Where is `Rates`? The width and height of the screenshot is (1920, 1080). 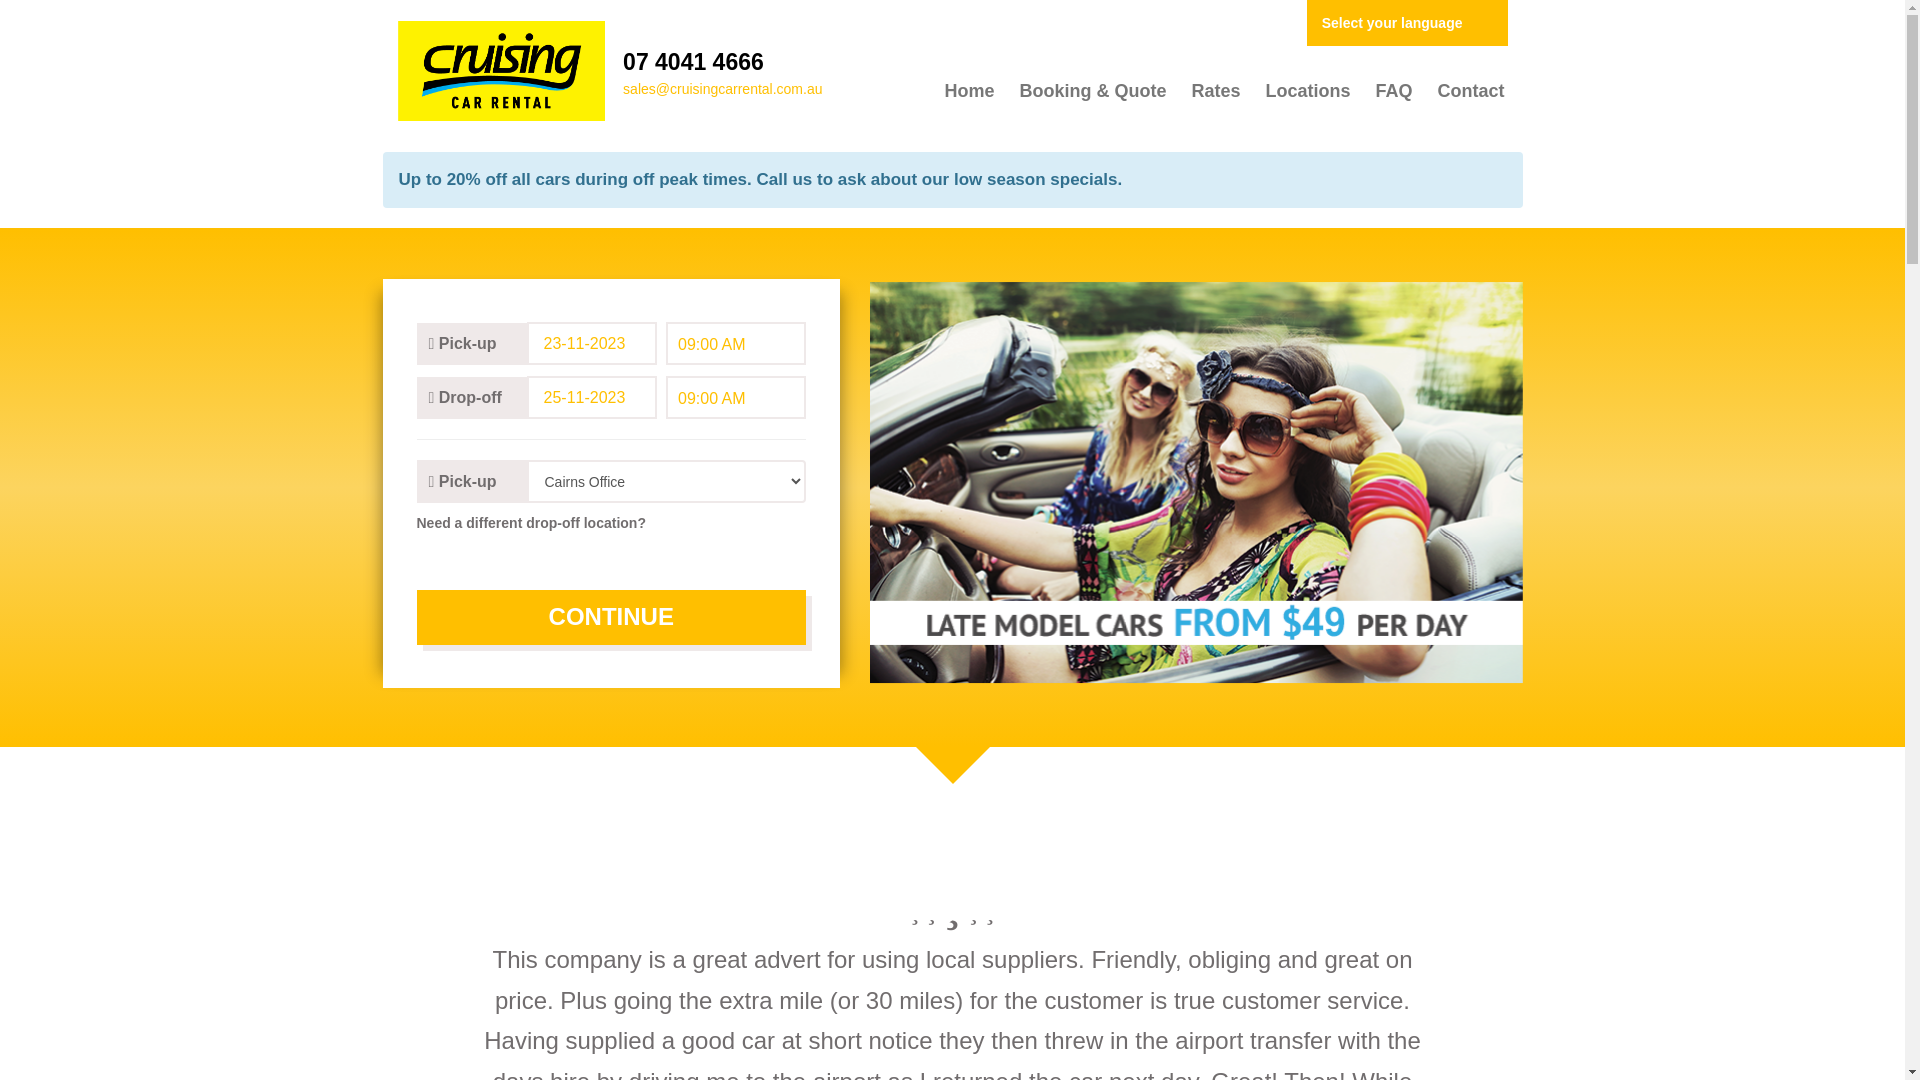
Rates is located at coordinates (1215, 90).